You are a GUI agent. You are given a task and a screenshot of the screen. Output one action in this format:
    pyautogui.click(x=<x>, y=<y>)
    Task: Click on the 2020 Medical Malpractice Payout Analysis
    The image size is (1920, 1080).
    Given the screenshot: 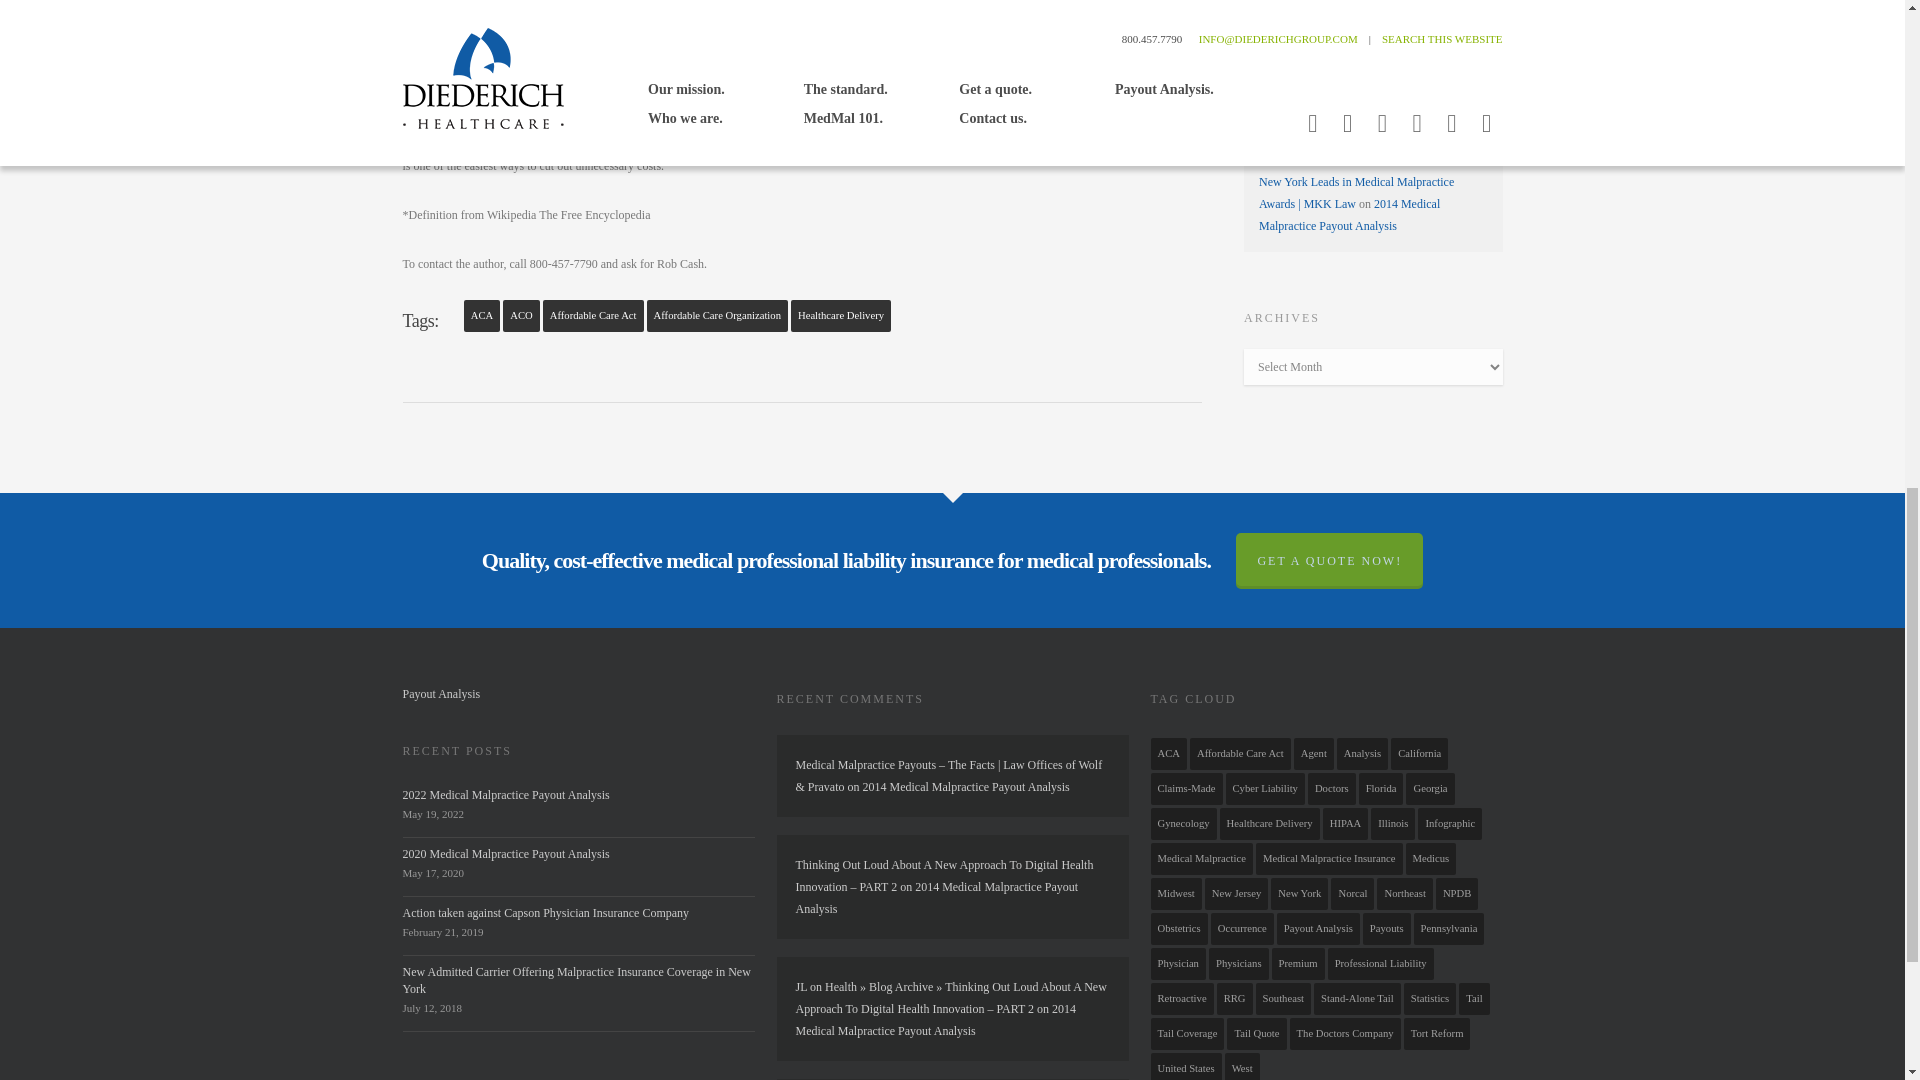 What is the action you would take?
    pyautogui.click(x=504, y=853)
    